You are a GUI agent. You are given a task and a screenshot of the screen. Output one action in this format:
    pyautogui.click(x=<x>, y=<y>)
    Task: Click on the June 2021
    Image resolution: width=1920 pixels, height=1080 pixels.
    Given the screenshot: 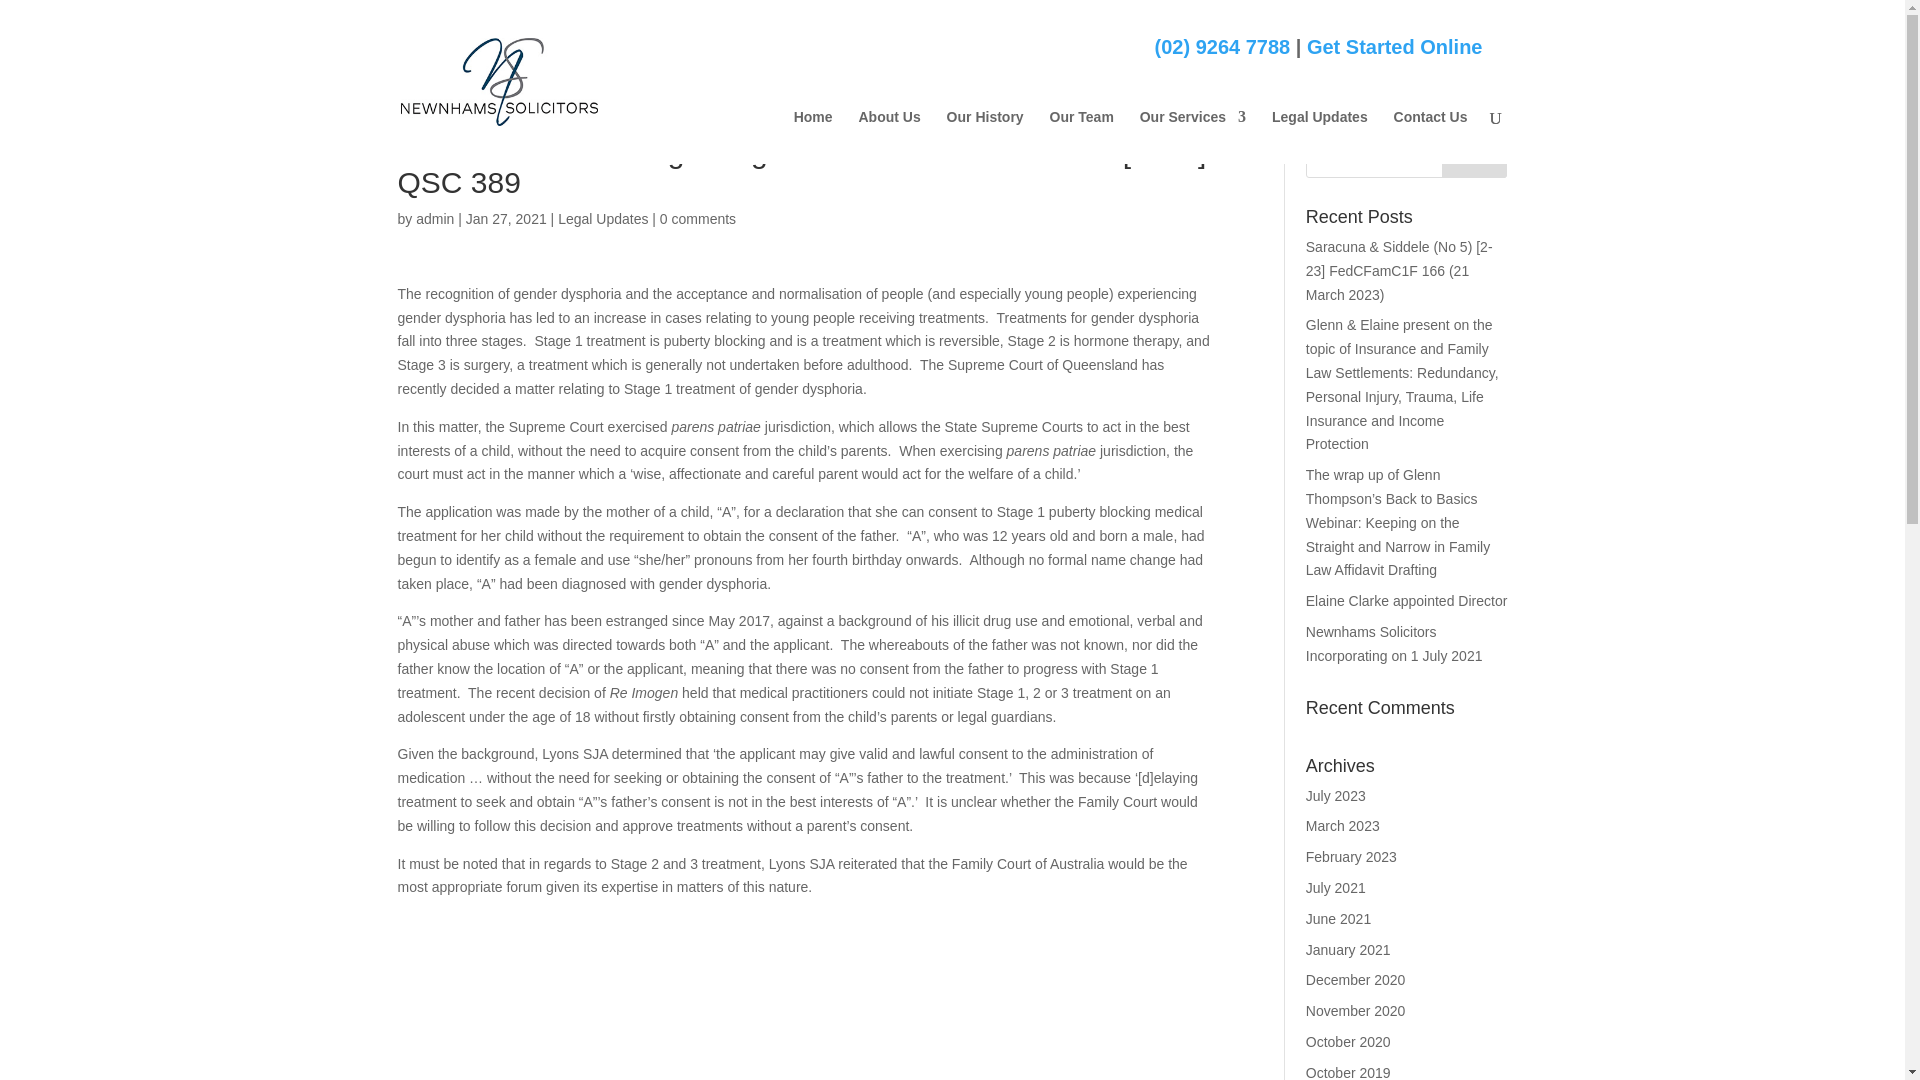 What is the action you would take?
    pyautogui.click(x=1338, y=918)
    